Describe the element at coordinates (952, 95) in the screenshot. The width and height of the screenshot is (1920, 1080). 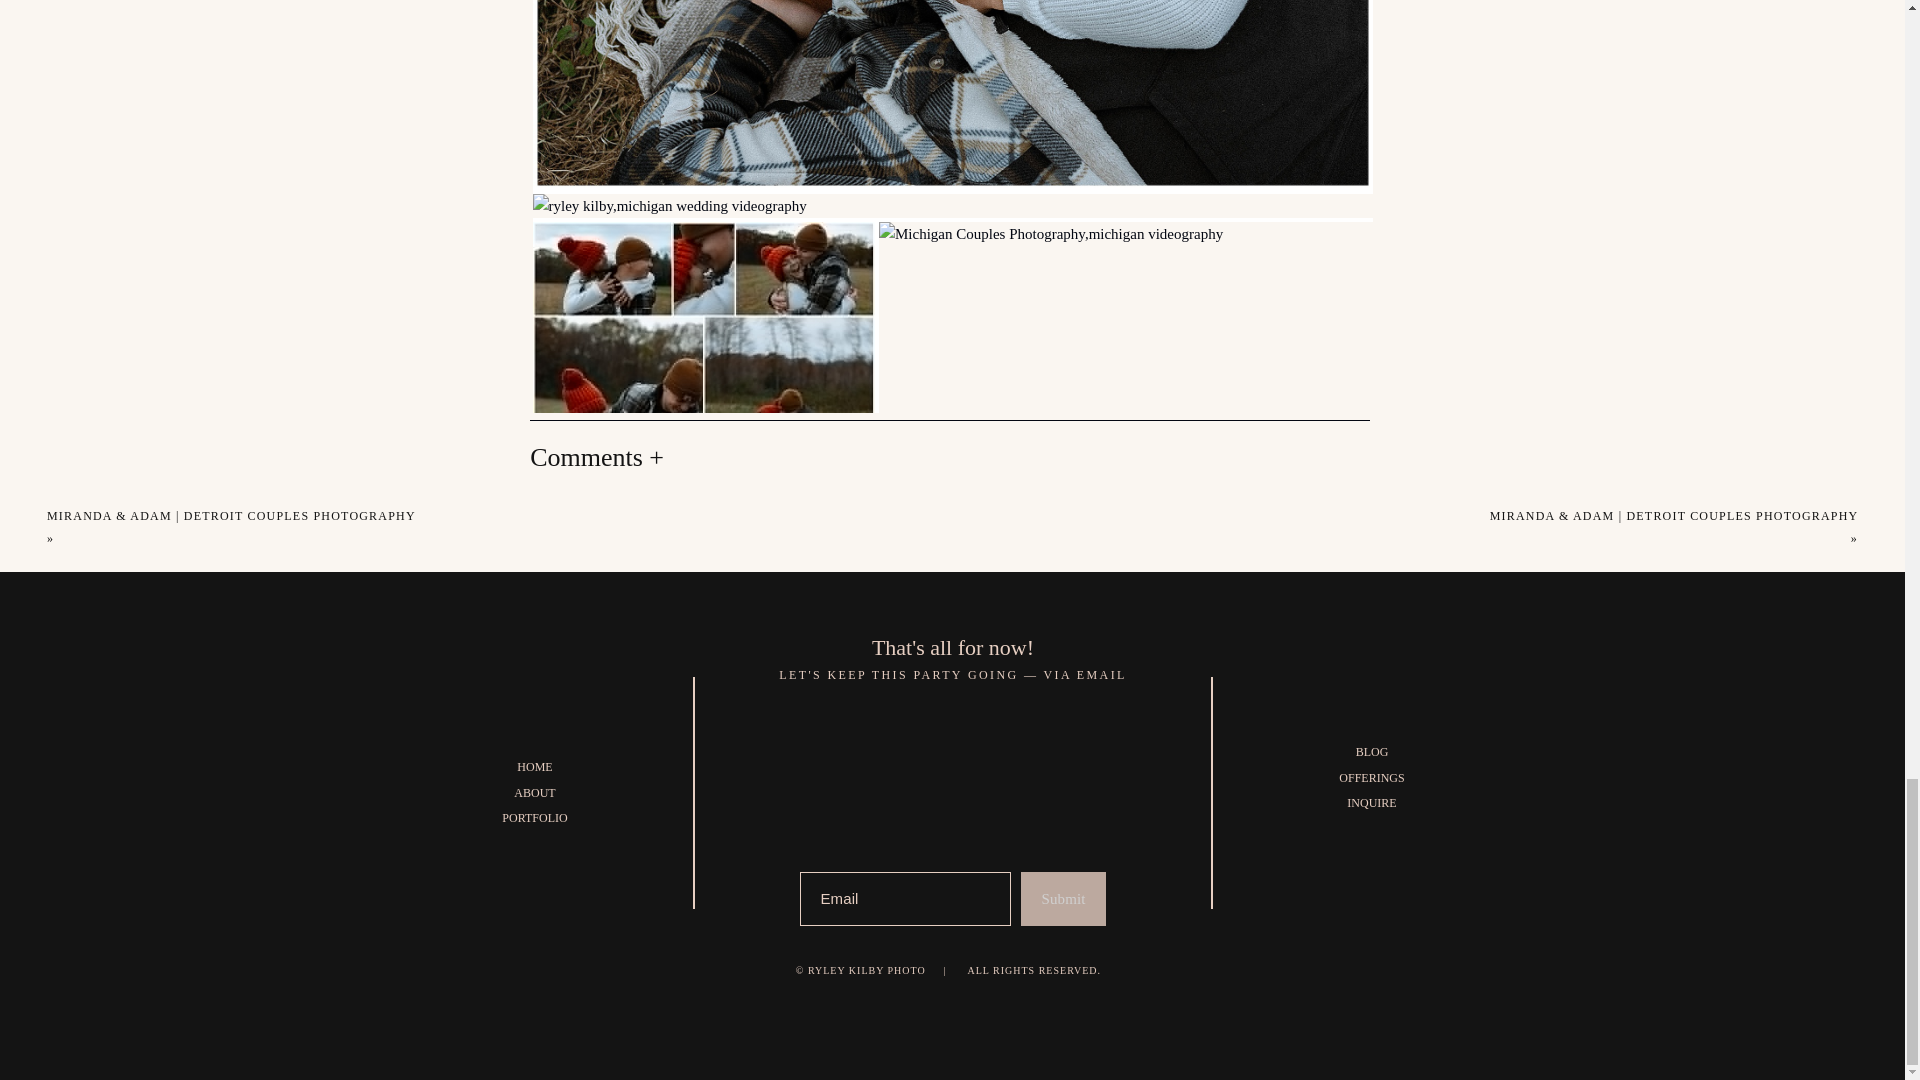
I see `michigan wedding videography,michigan videography` at that location.